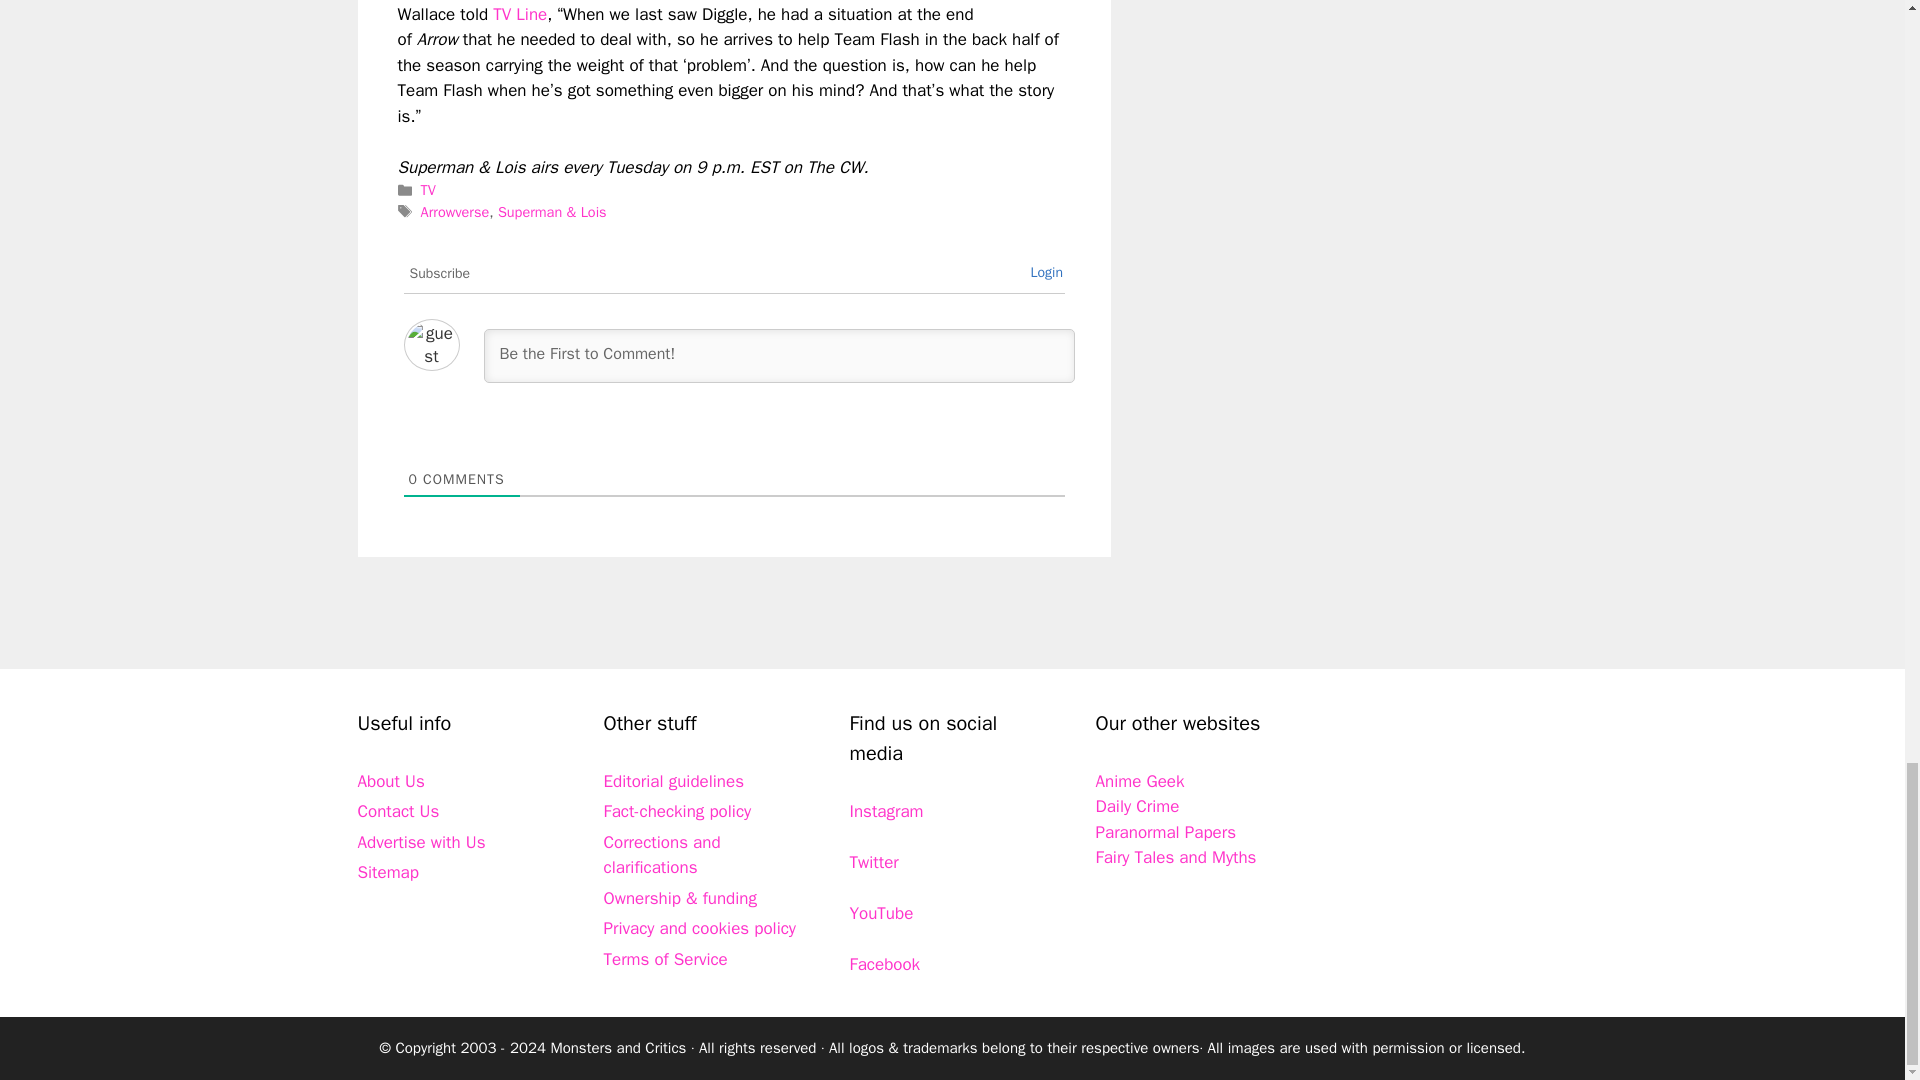 This screenshot has width=1920, height=1080. What do you see at coordinates (874, 862) in the screenshot?
I see `Twitter` at bounding box center [874, 862].